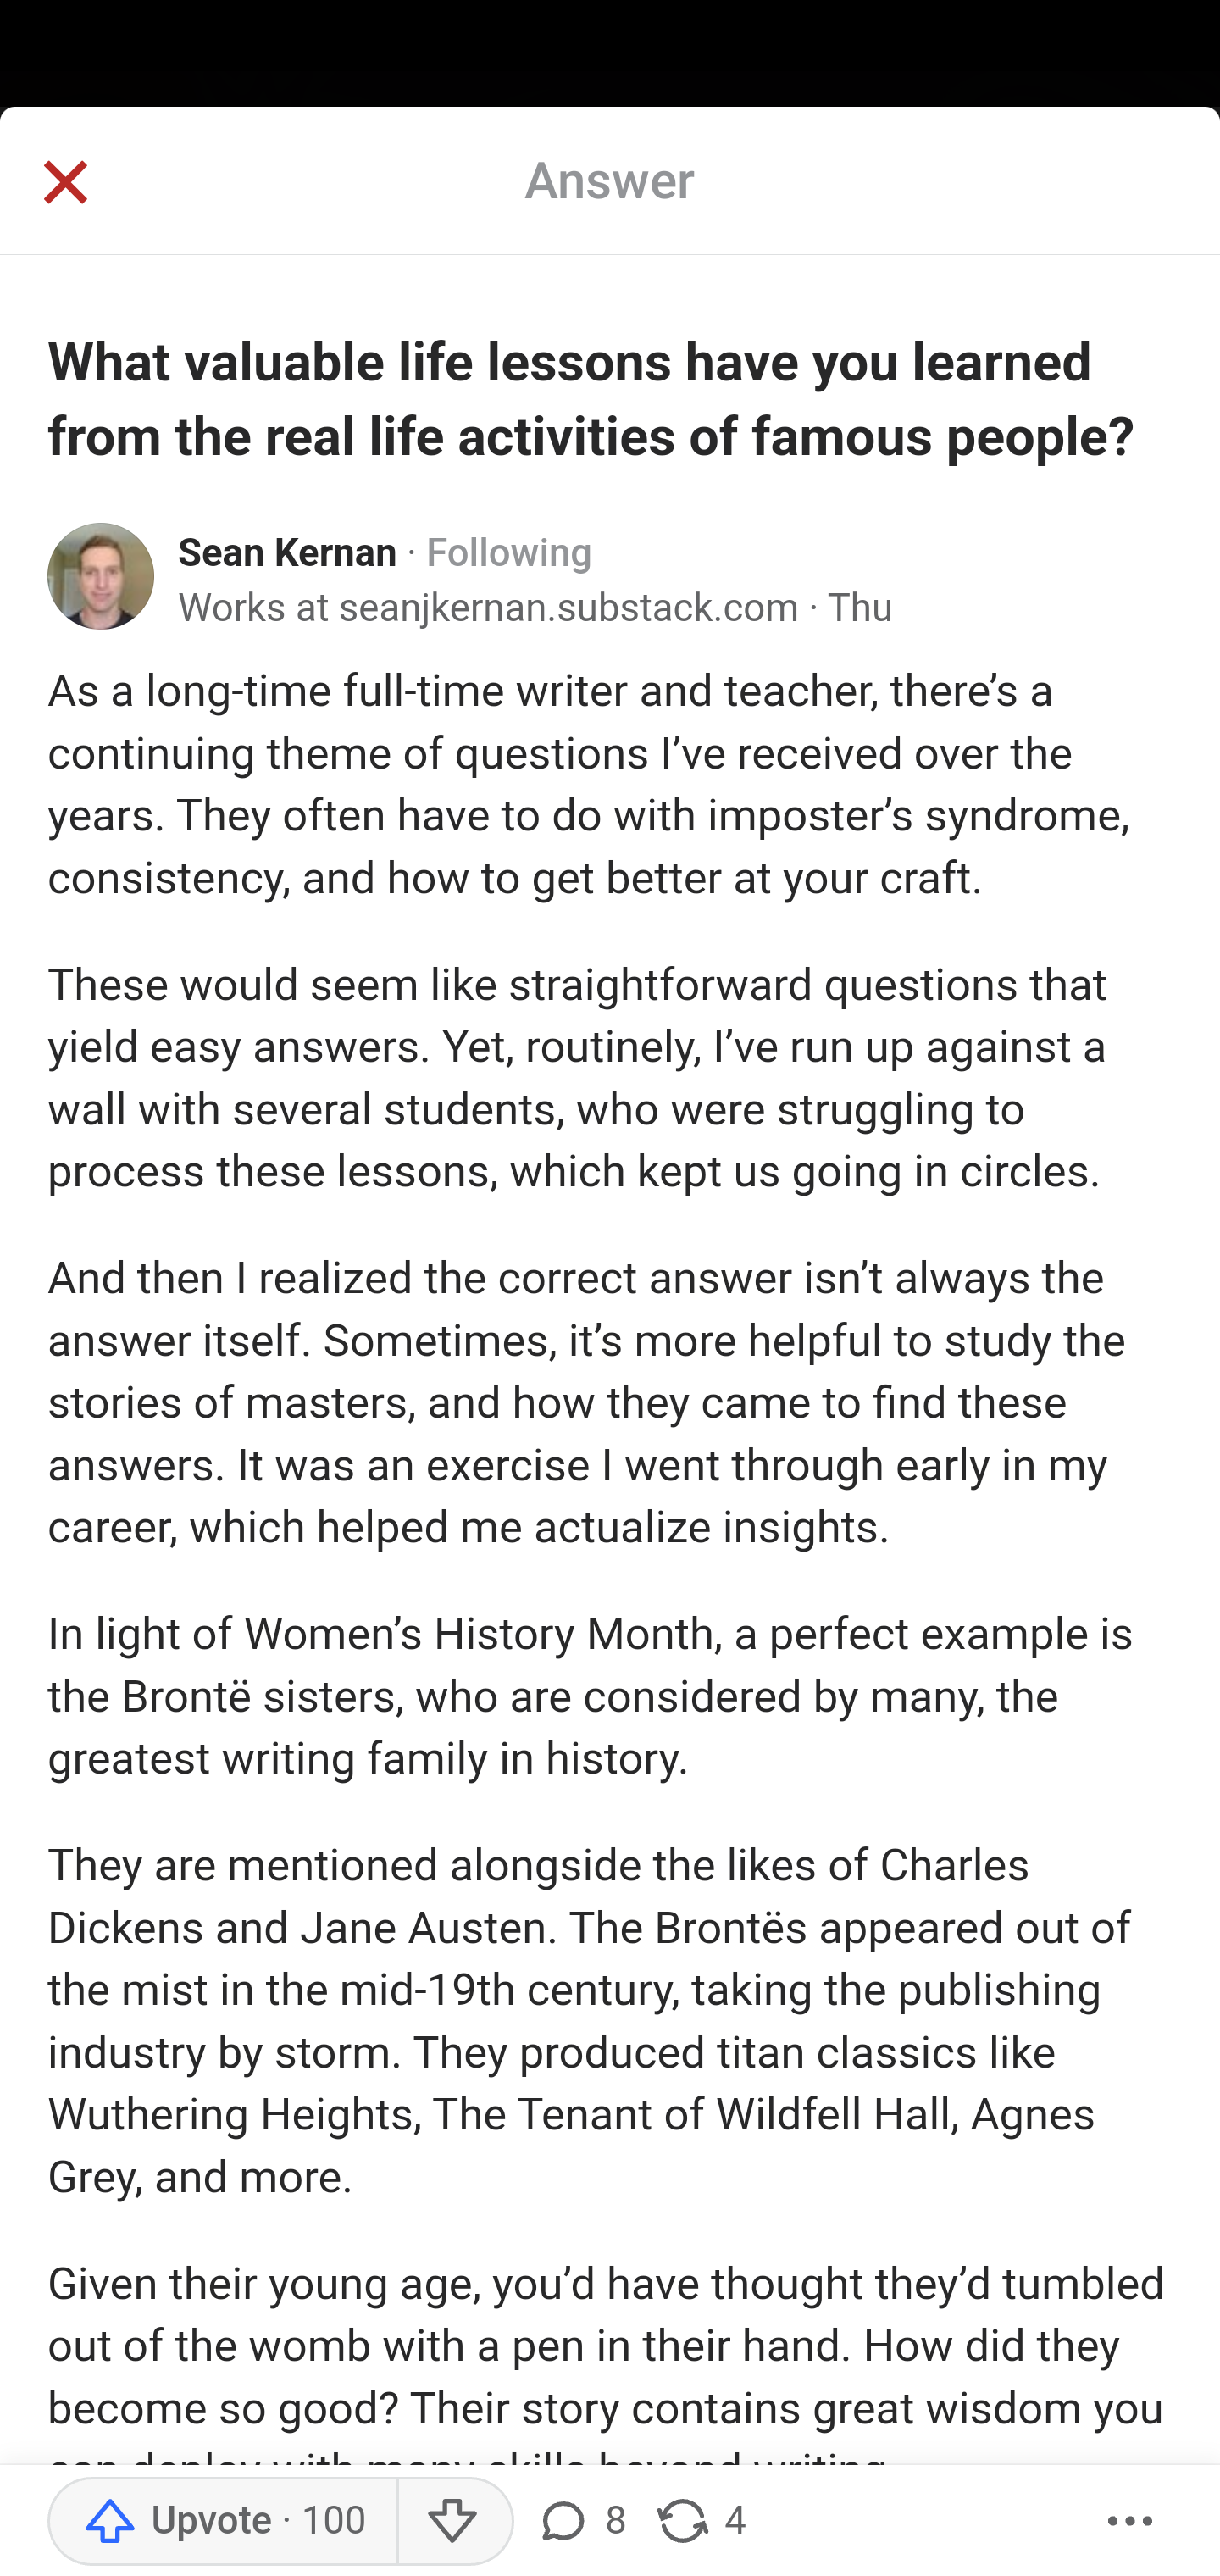 Image resolution: width=1220 pixels, height=2576 pixels. What do you see at coordinates (222, 2522) in the screenshot?
I see `Upvote` at bounding box center [222, 2522].